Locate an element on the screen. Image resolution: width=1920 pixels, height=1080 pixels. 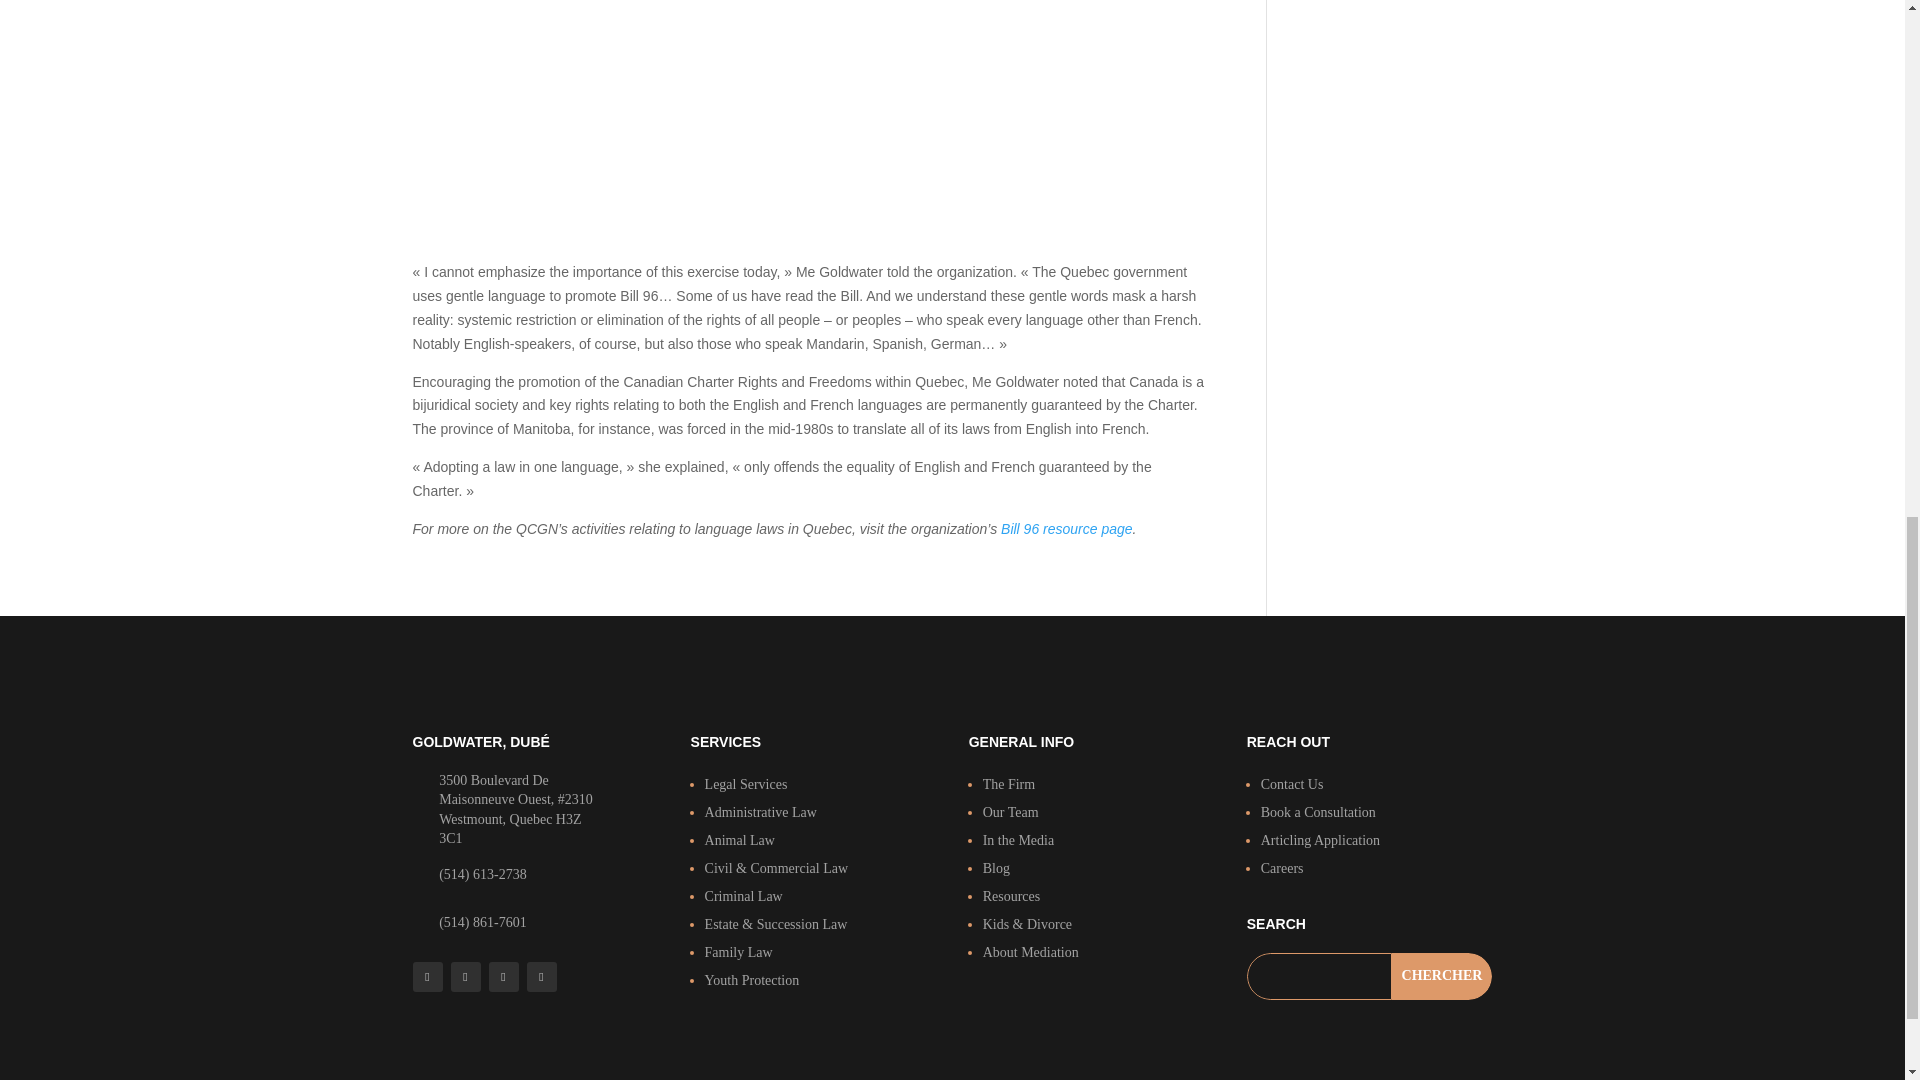
Chercher is located at coordinates (1442, 976).